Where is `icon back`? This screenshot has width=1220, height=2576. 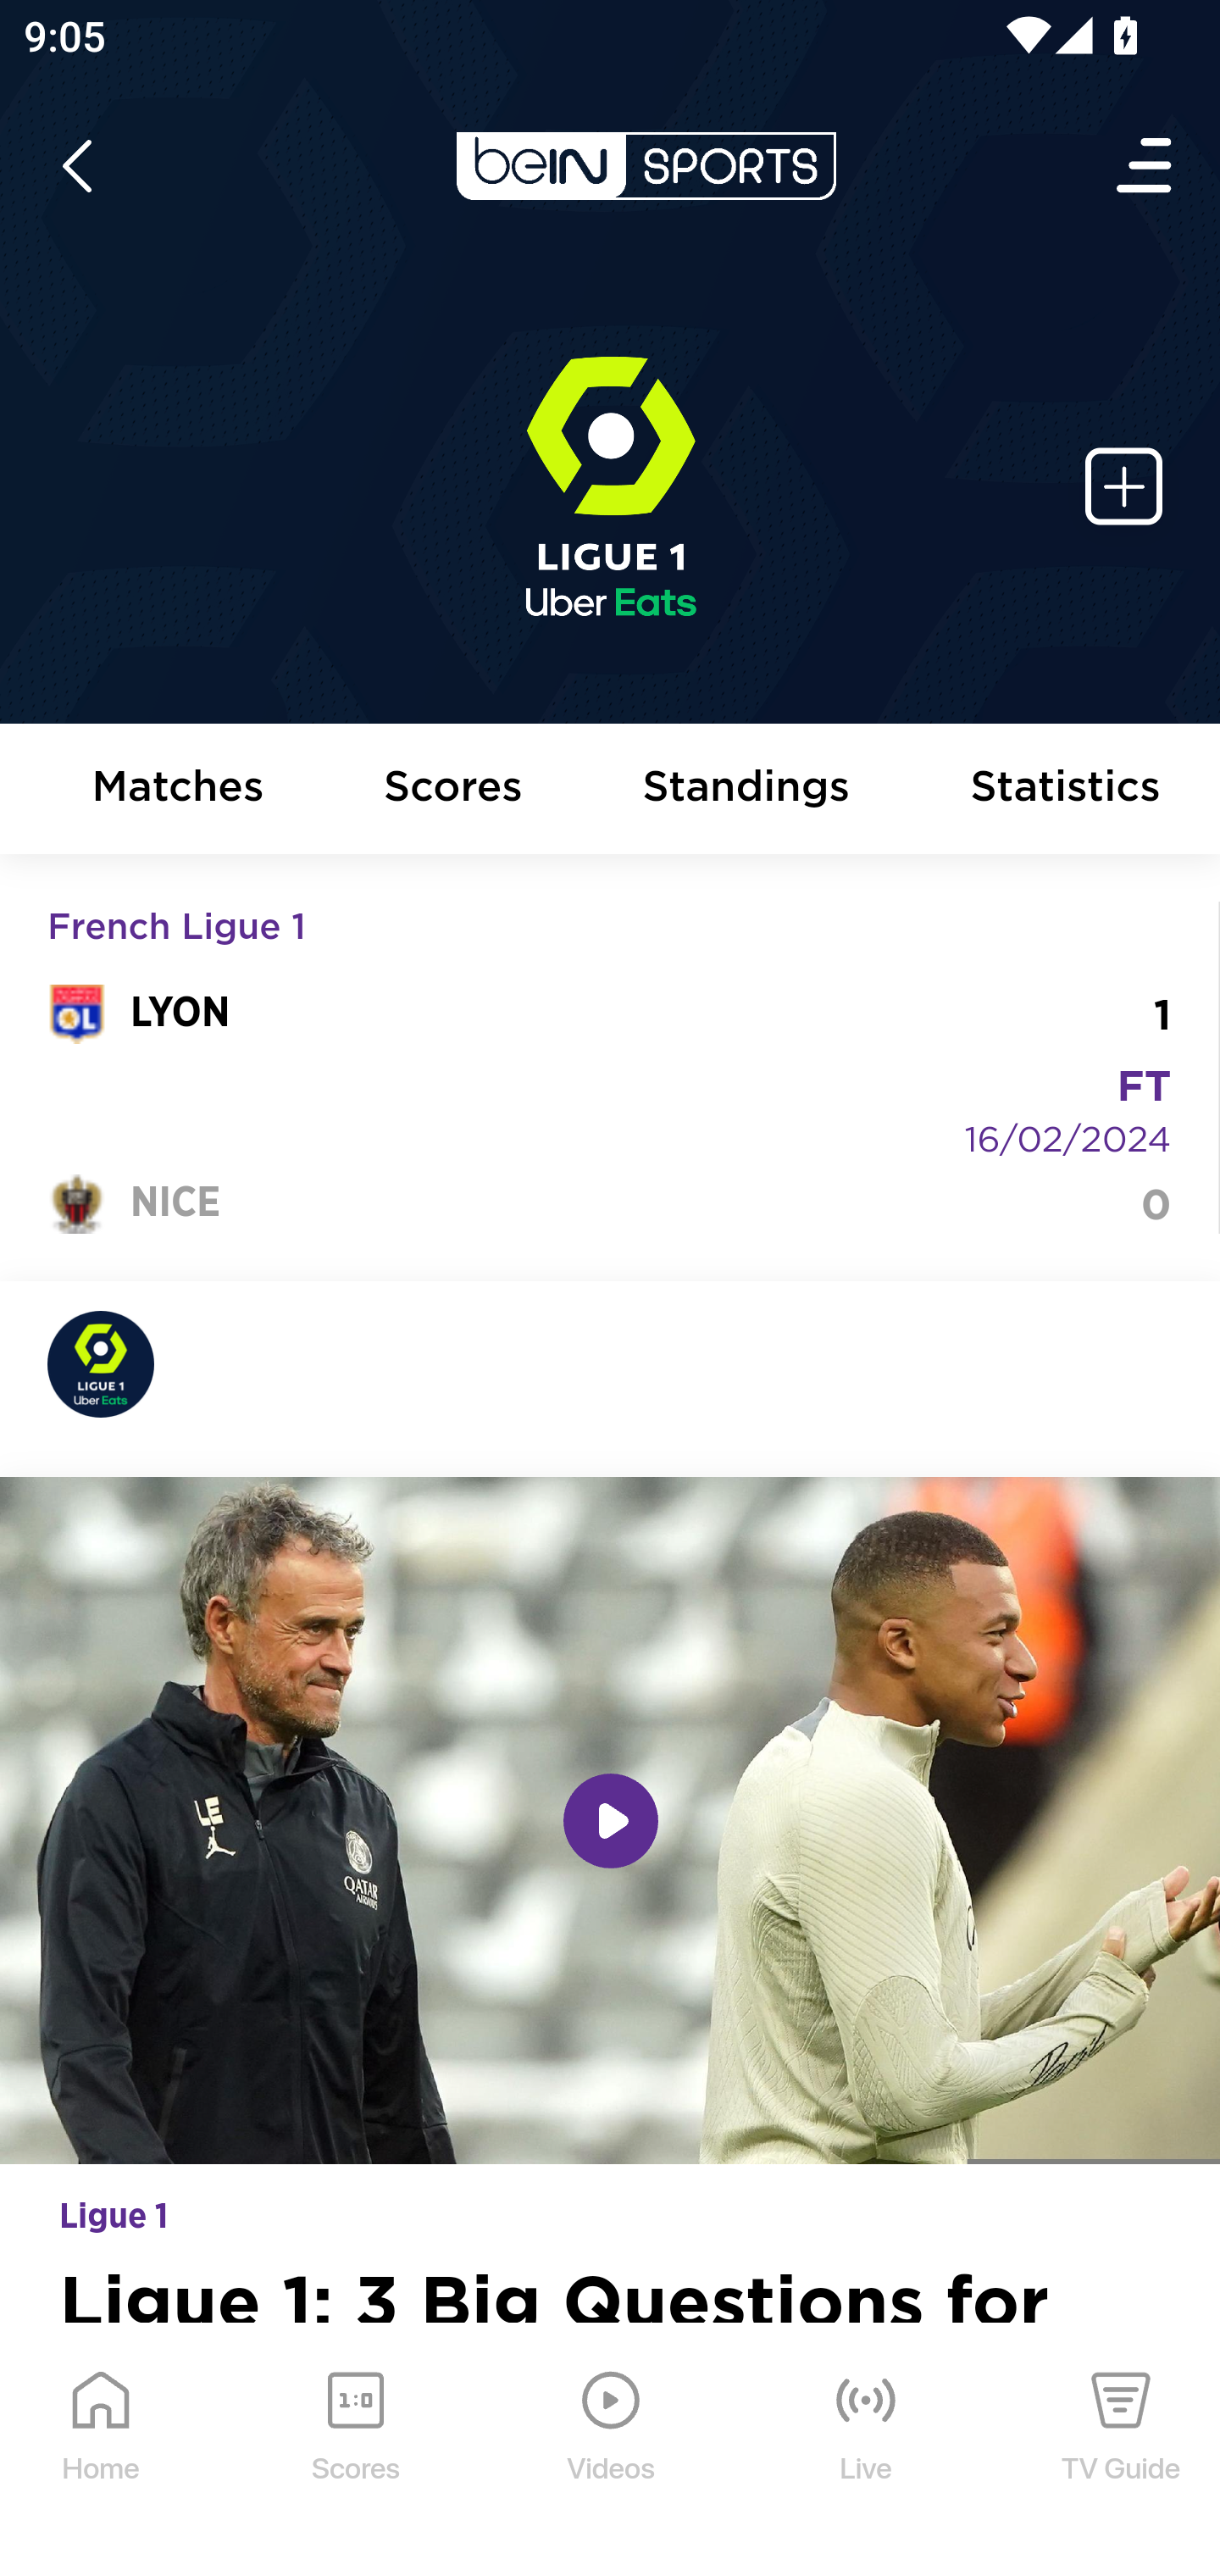
icon back is located at coordinates (76, 166).